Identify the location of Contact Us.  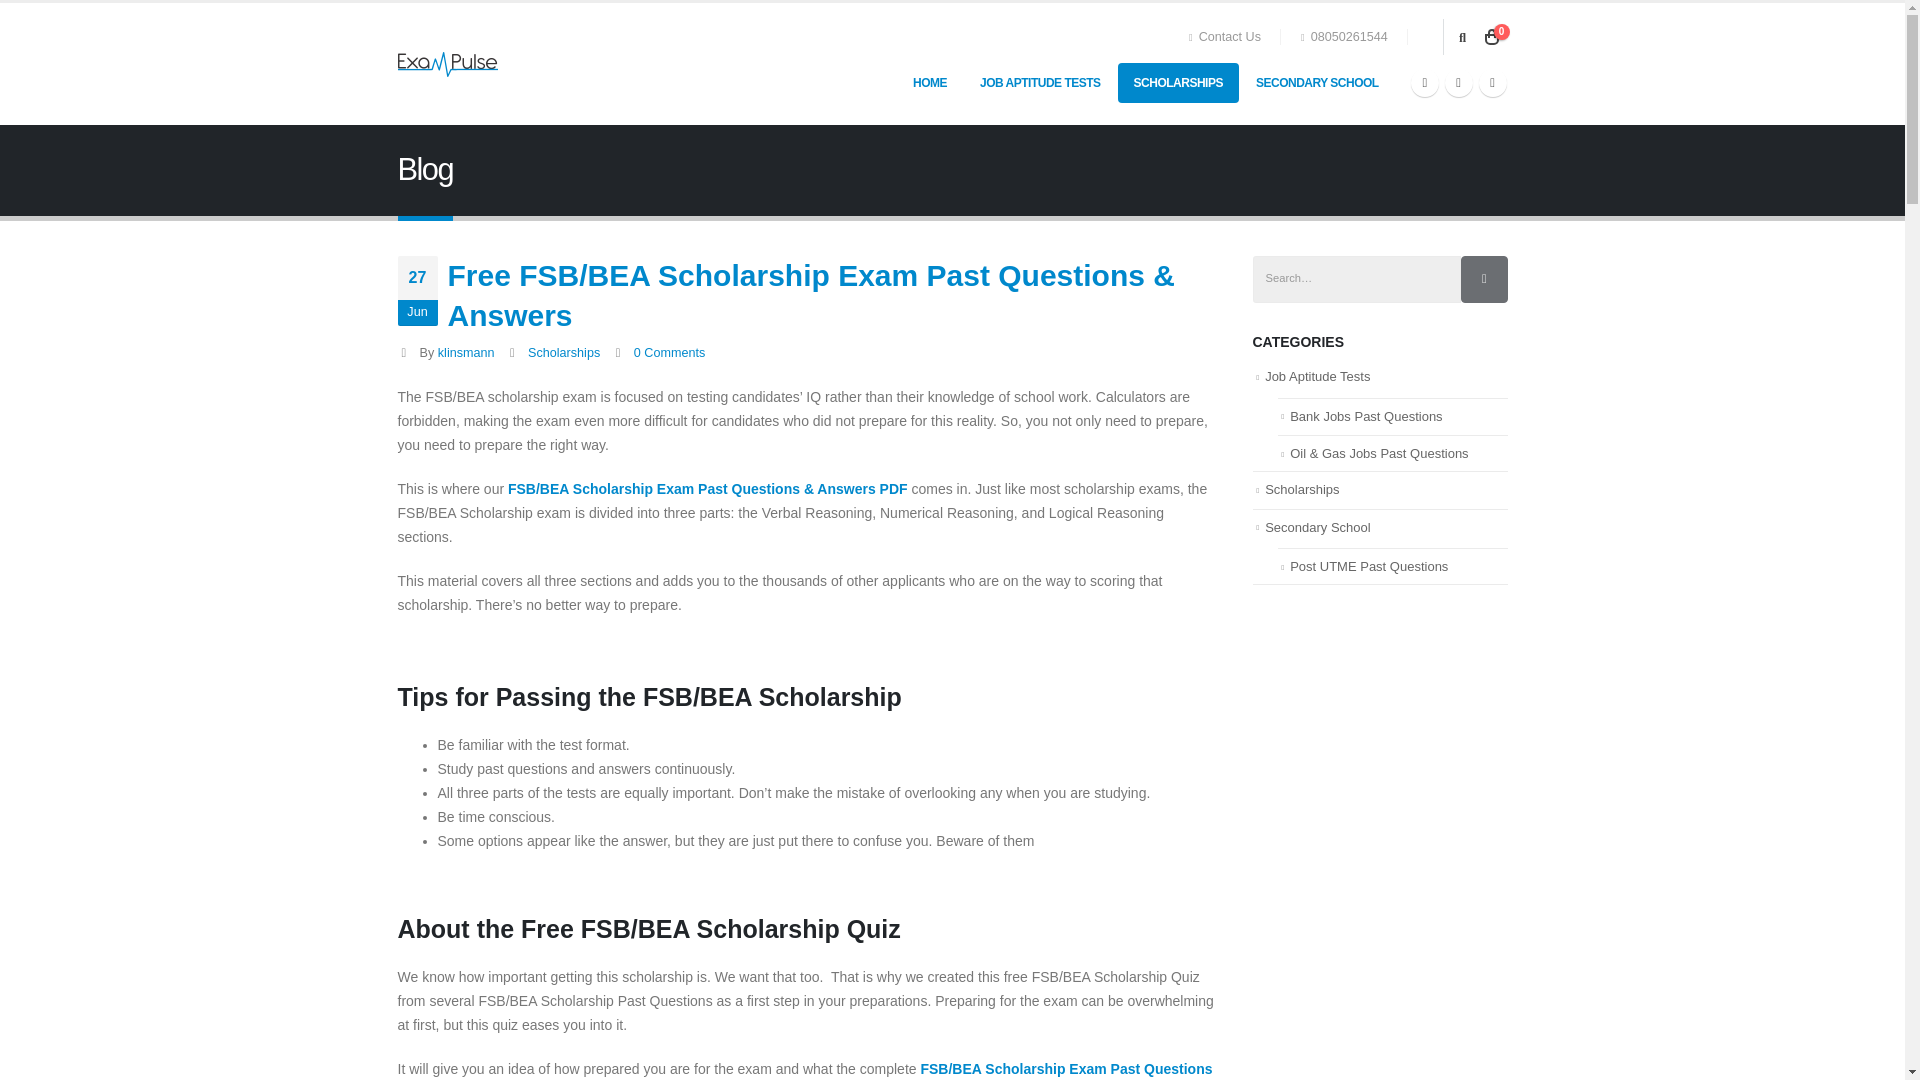
(1230, 37).